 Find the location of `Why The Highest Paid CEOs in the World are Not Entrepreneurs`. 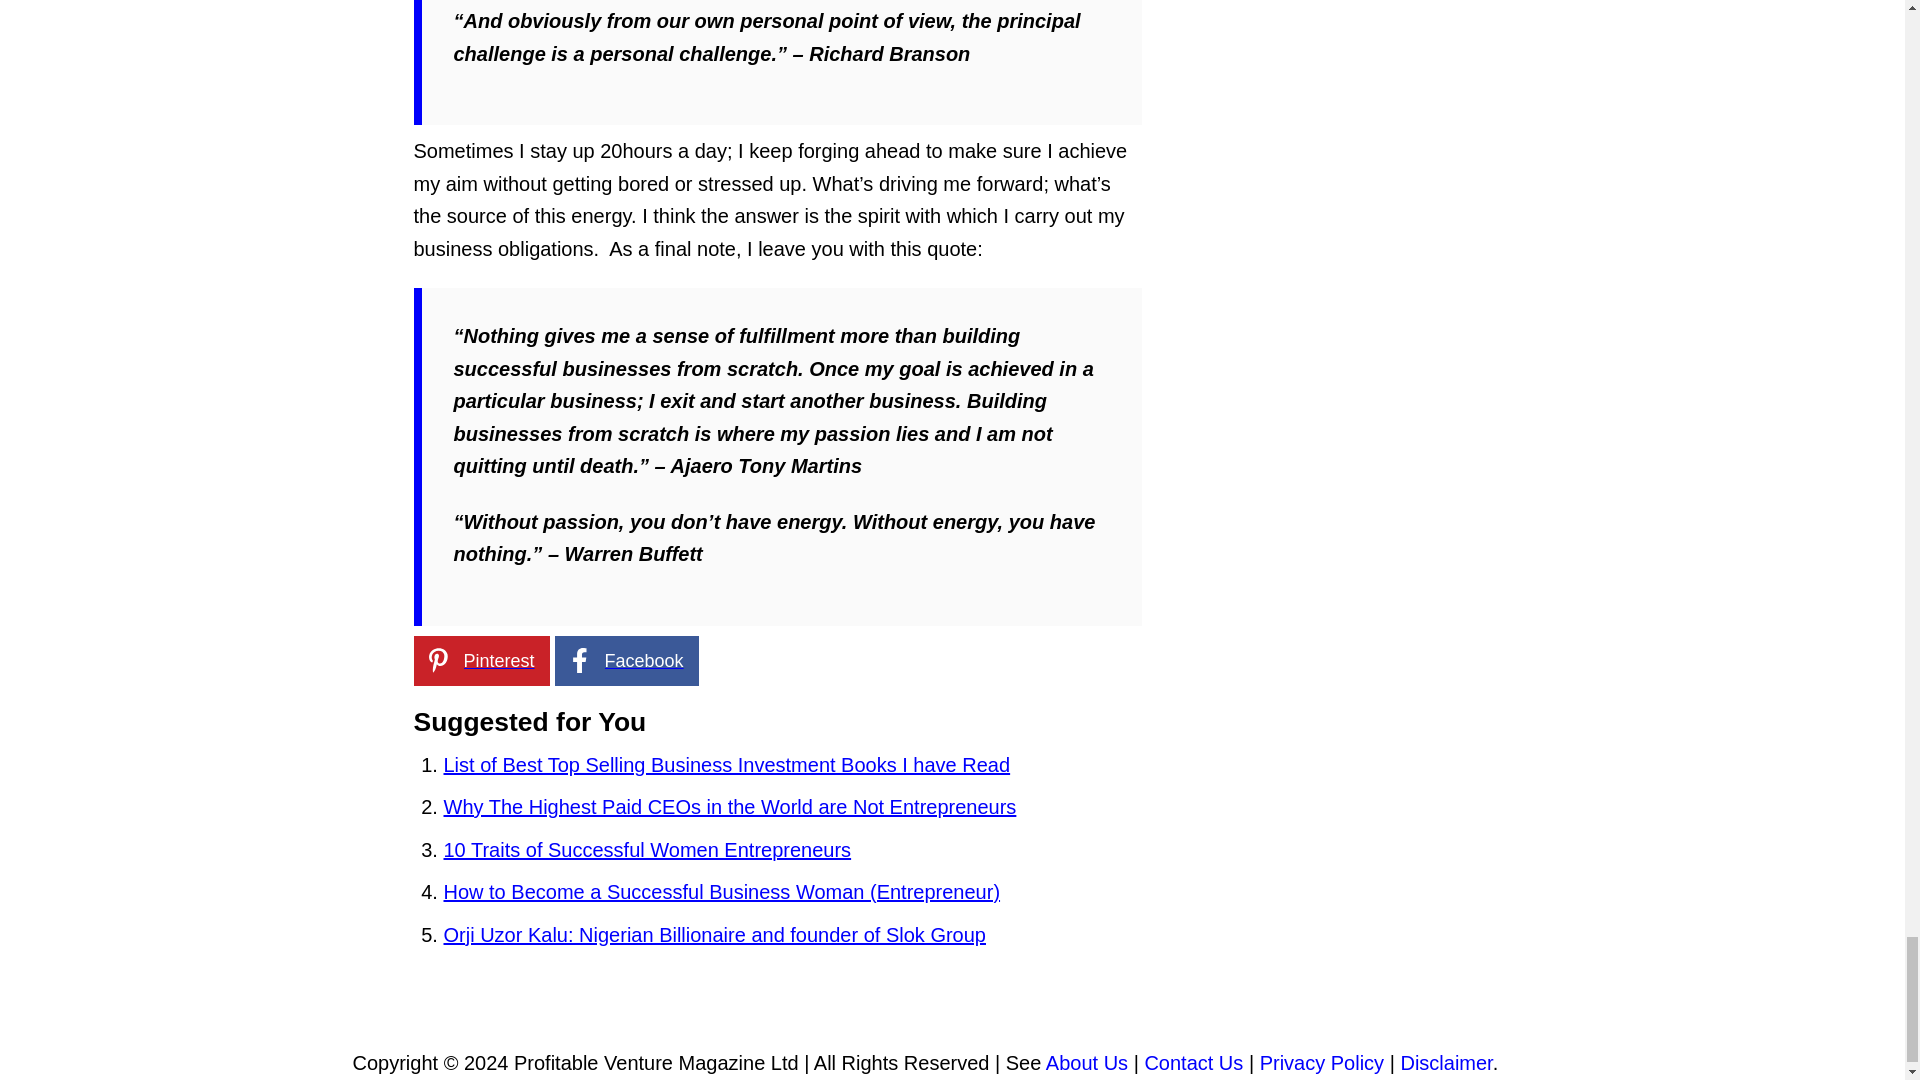

Why The Highest Paid CEOs in the World are Not Entrepreneurs is located at coordinates (730, 806).